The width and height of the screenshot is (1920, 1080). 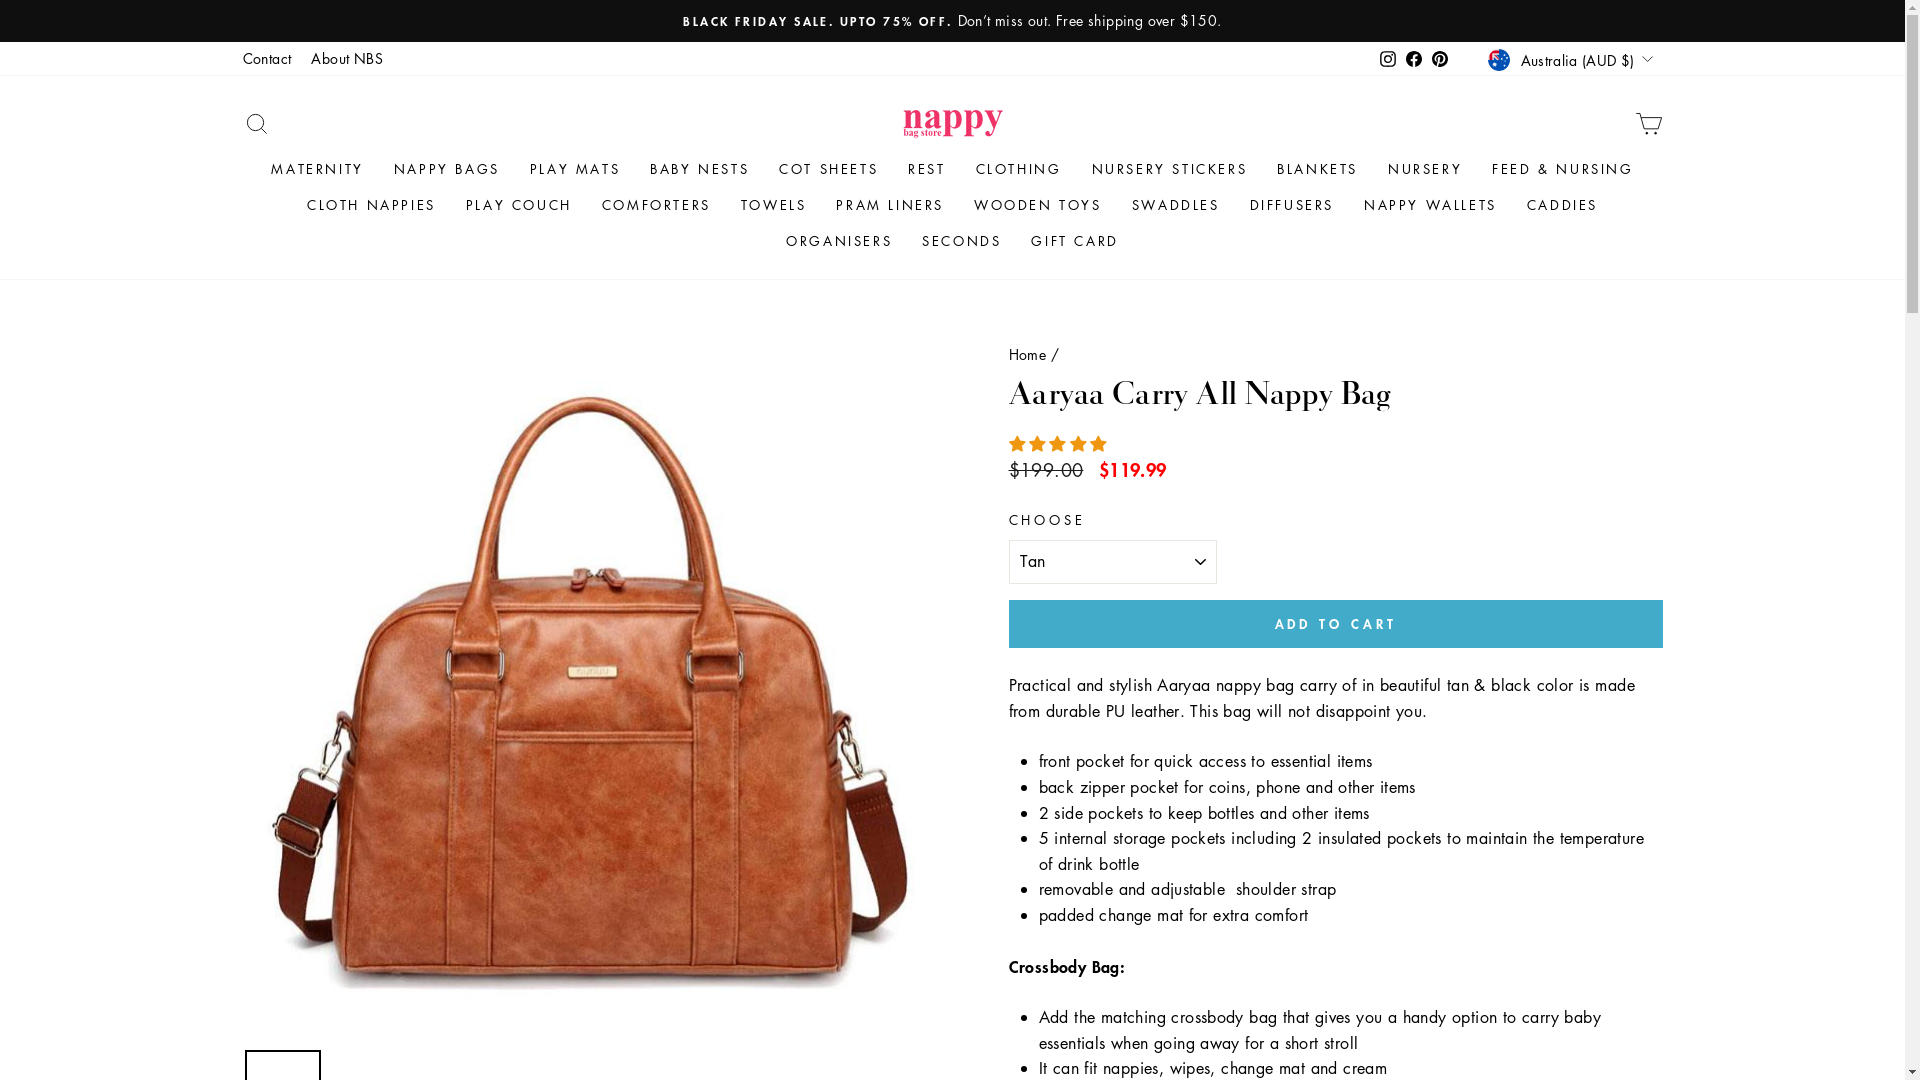 I want to click on PLAY MATS, so click(x=575, y=170).